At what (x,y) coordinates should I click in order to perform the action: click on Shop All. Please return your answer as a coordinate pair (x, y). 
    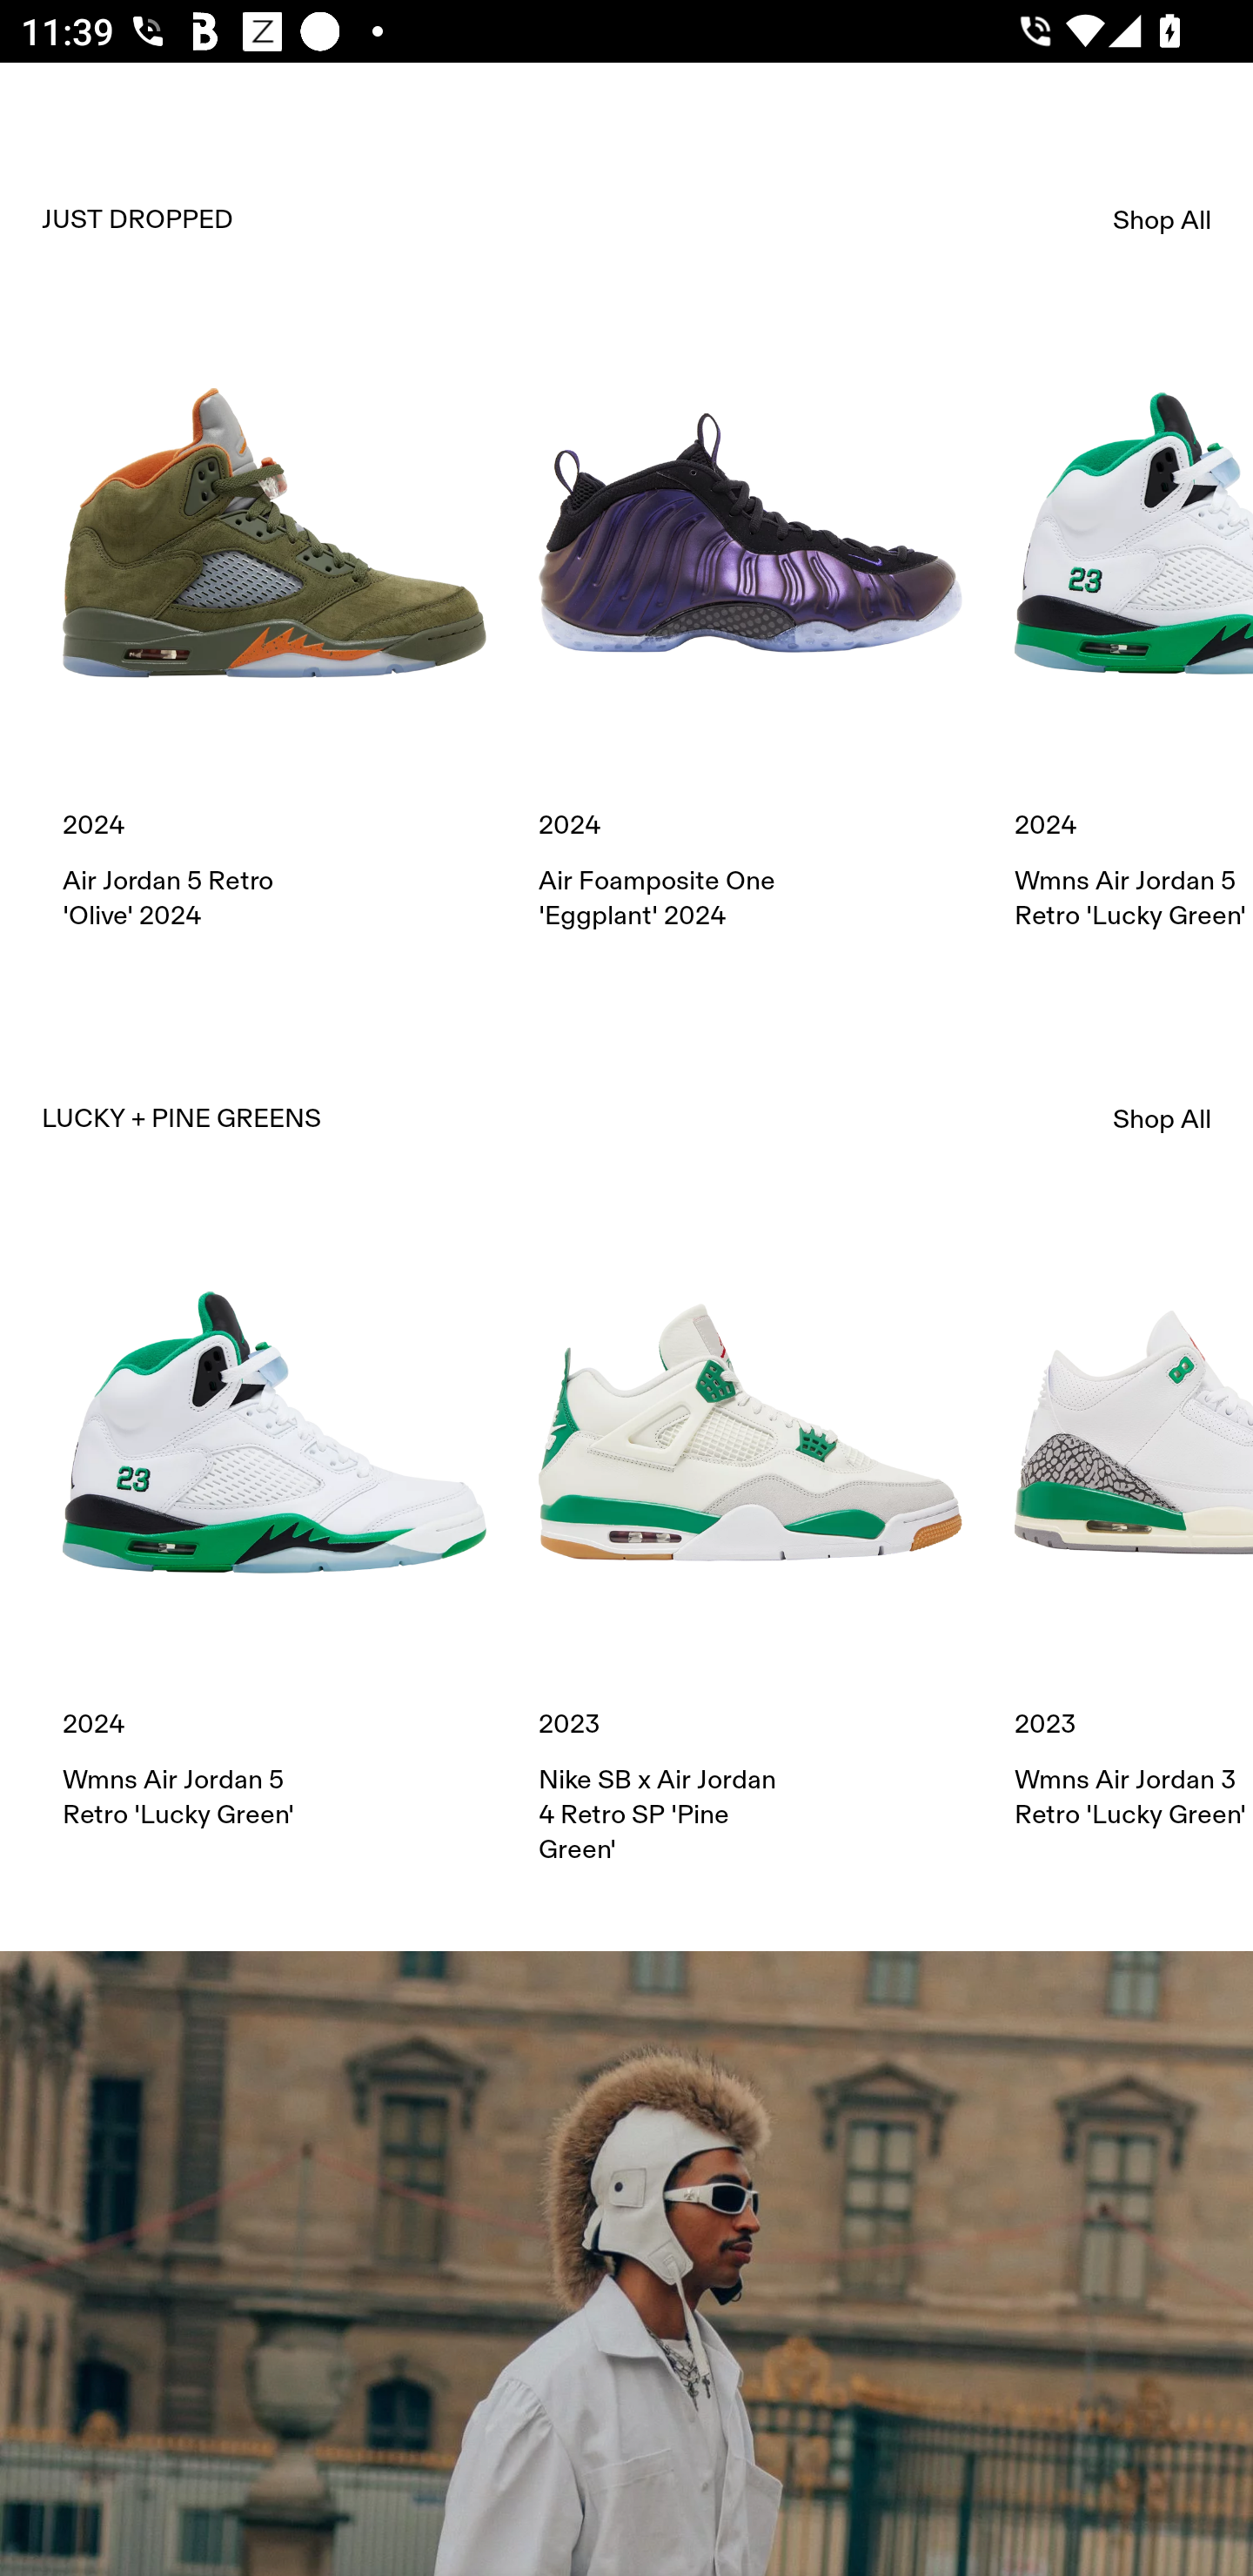
    Looking at the image, I should click on (1163, 220).